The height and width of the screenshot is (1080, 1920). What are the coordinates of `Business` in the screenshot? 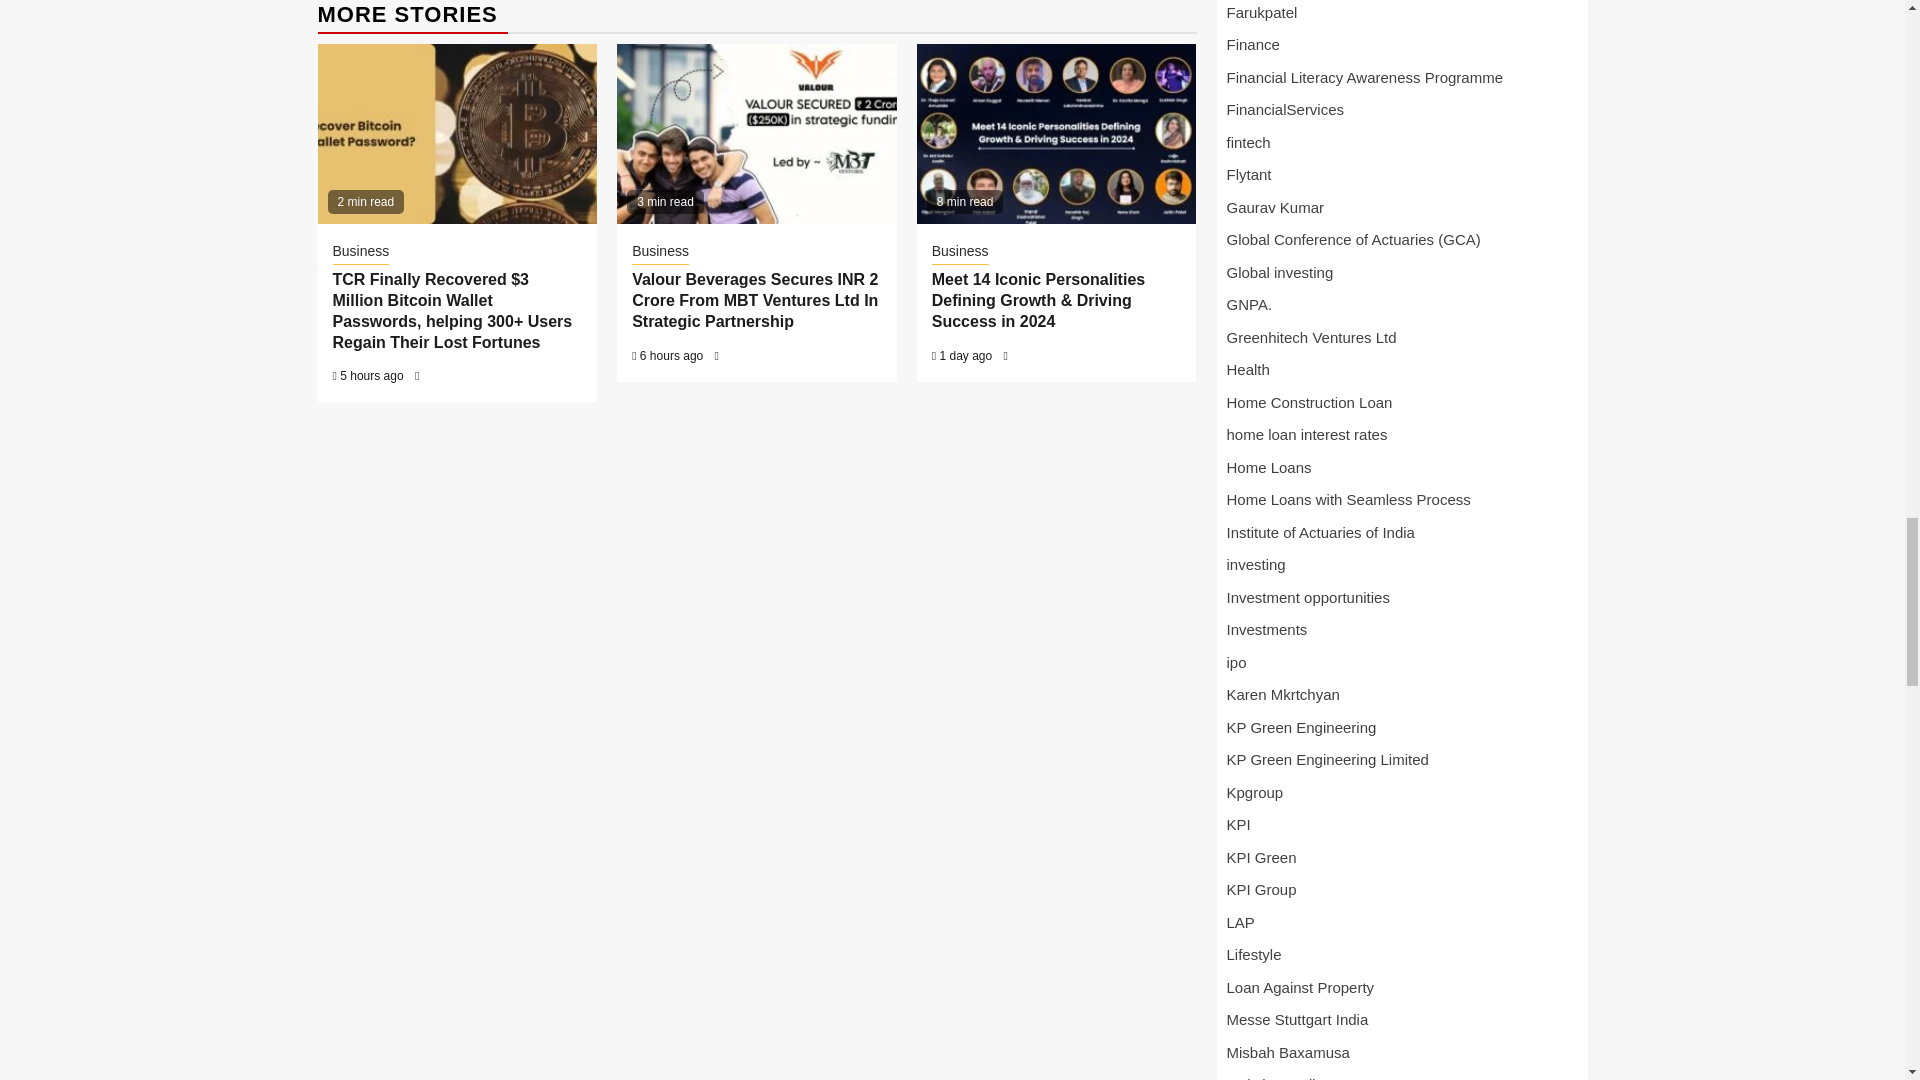 It's located at (360, 252).